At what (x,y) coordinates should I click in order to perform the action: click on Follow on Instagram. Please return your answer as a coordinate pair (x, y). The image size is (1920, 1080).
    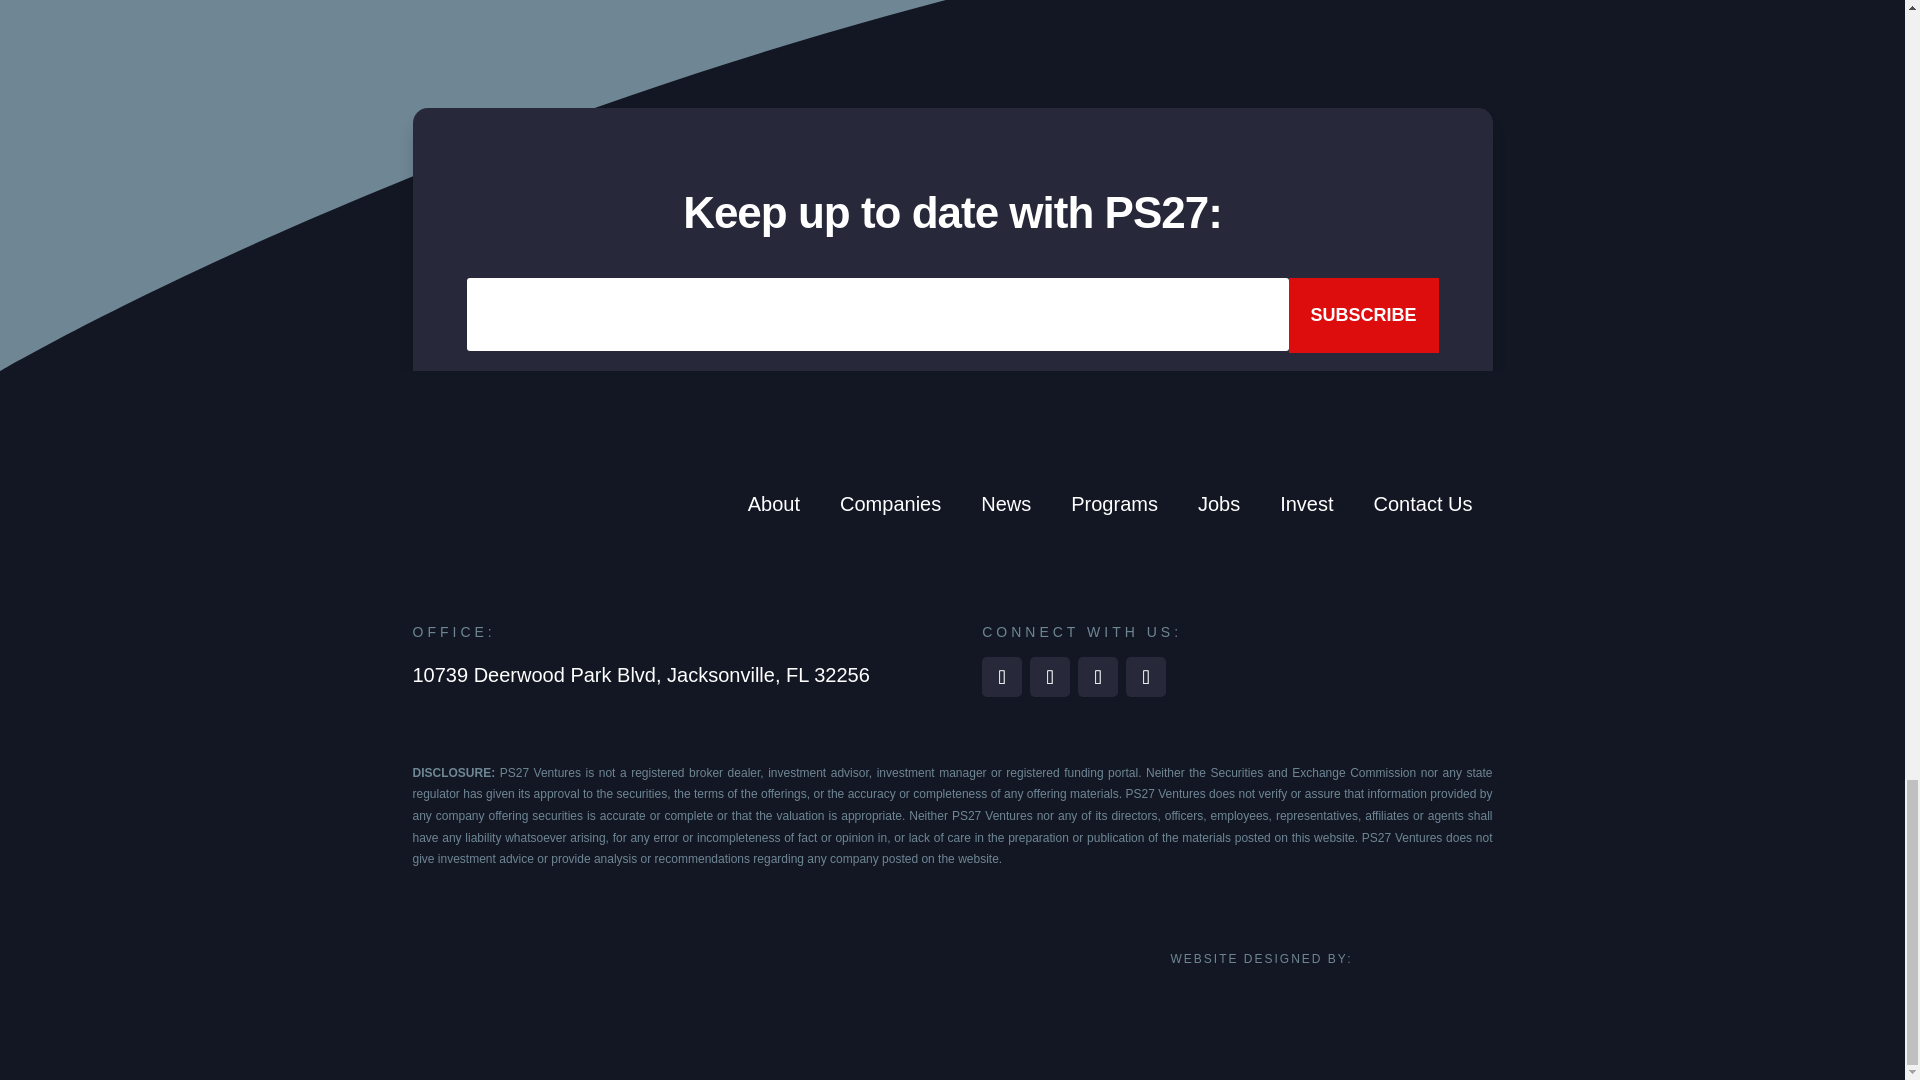
    Looking at the image, I should click on (1097, 676).